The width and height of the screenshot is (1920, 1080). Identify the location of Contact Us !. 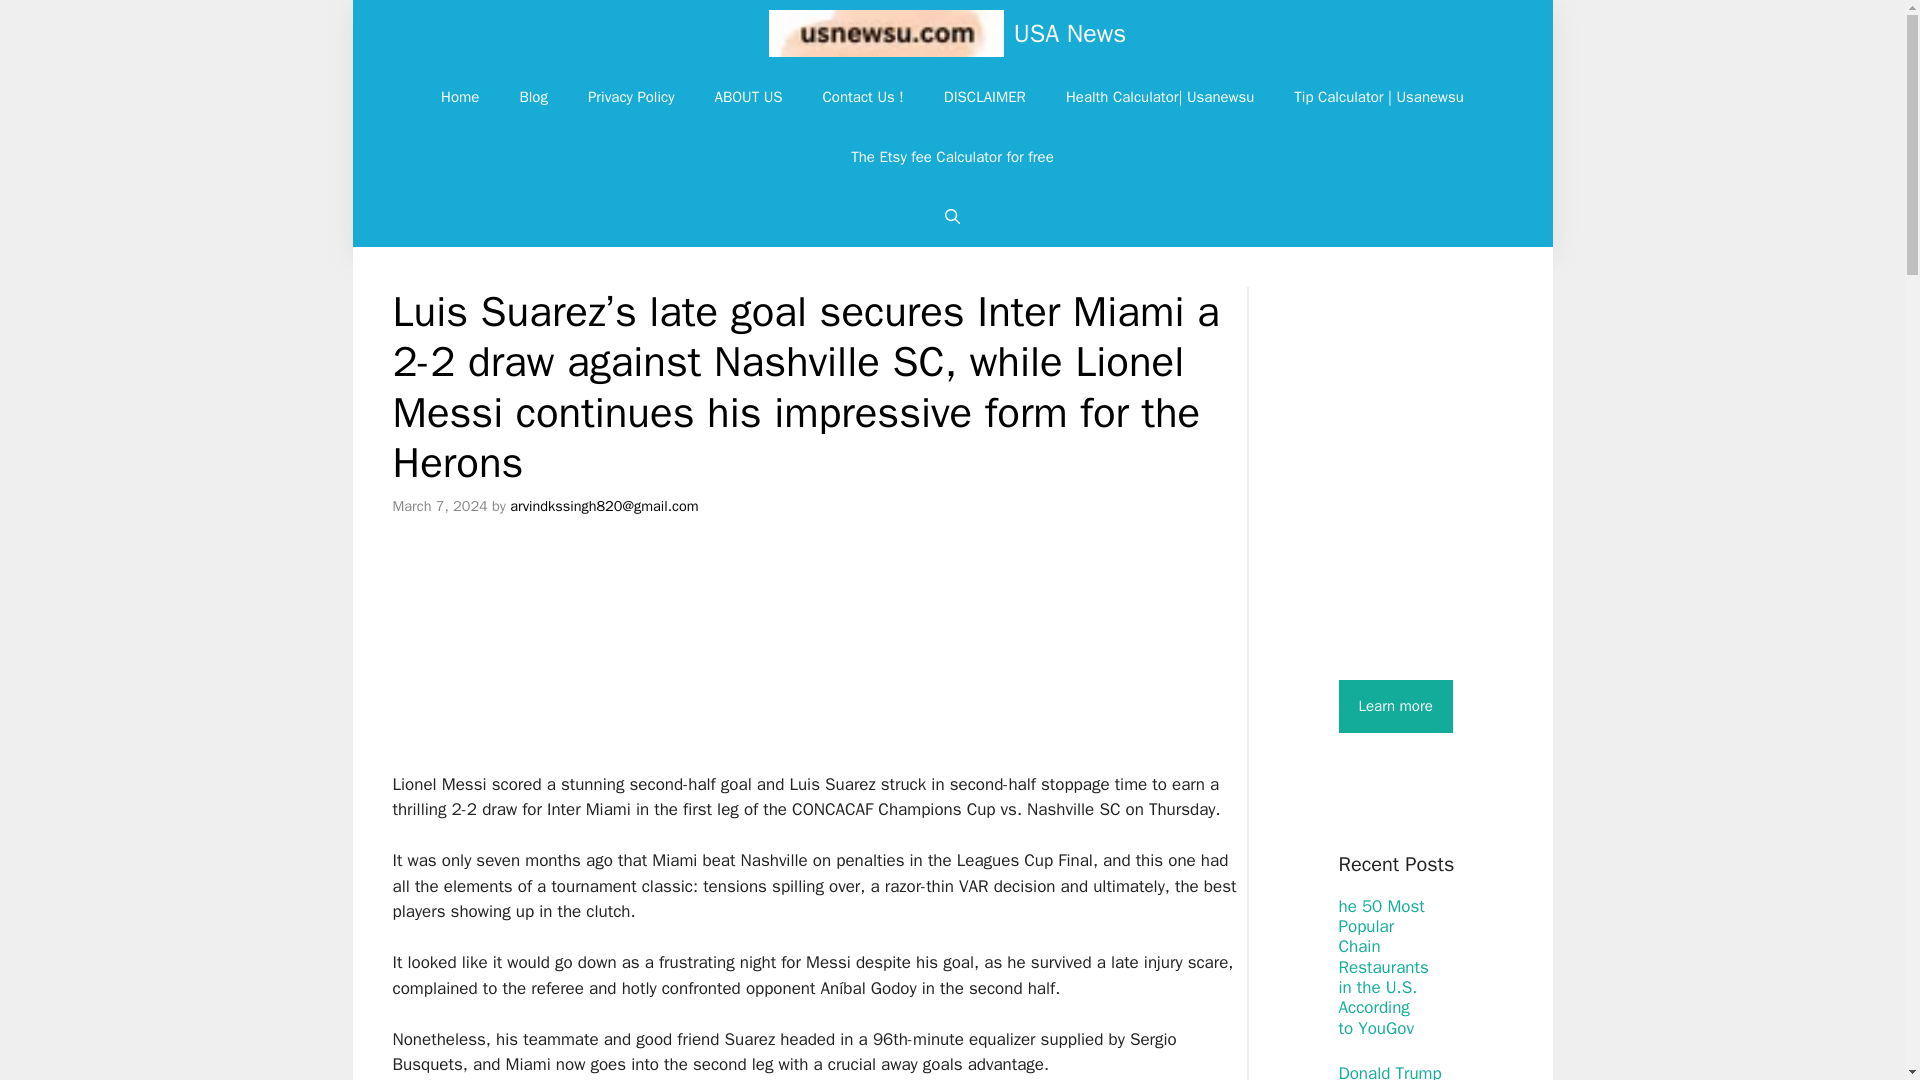
(862, 96).